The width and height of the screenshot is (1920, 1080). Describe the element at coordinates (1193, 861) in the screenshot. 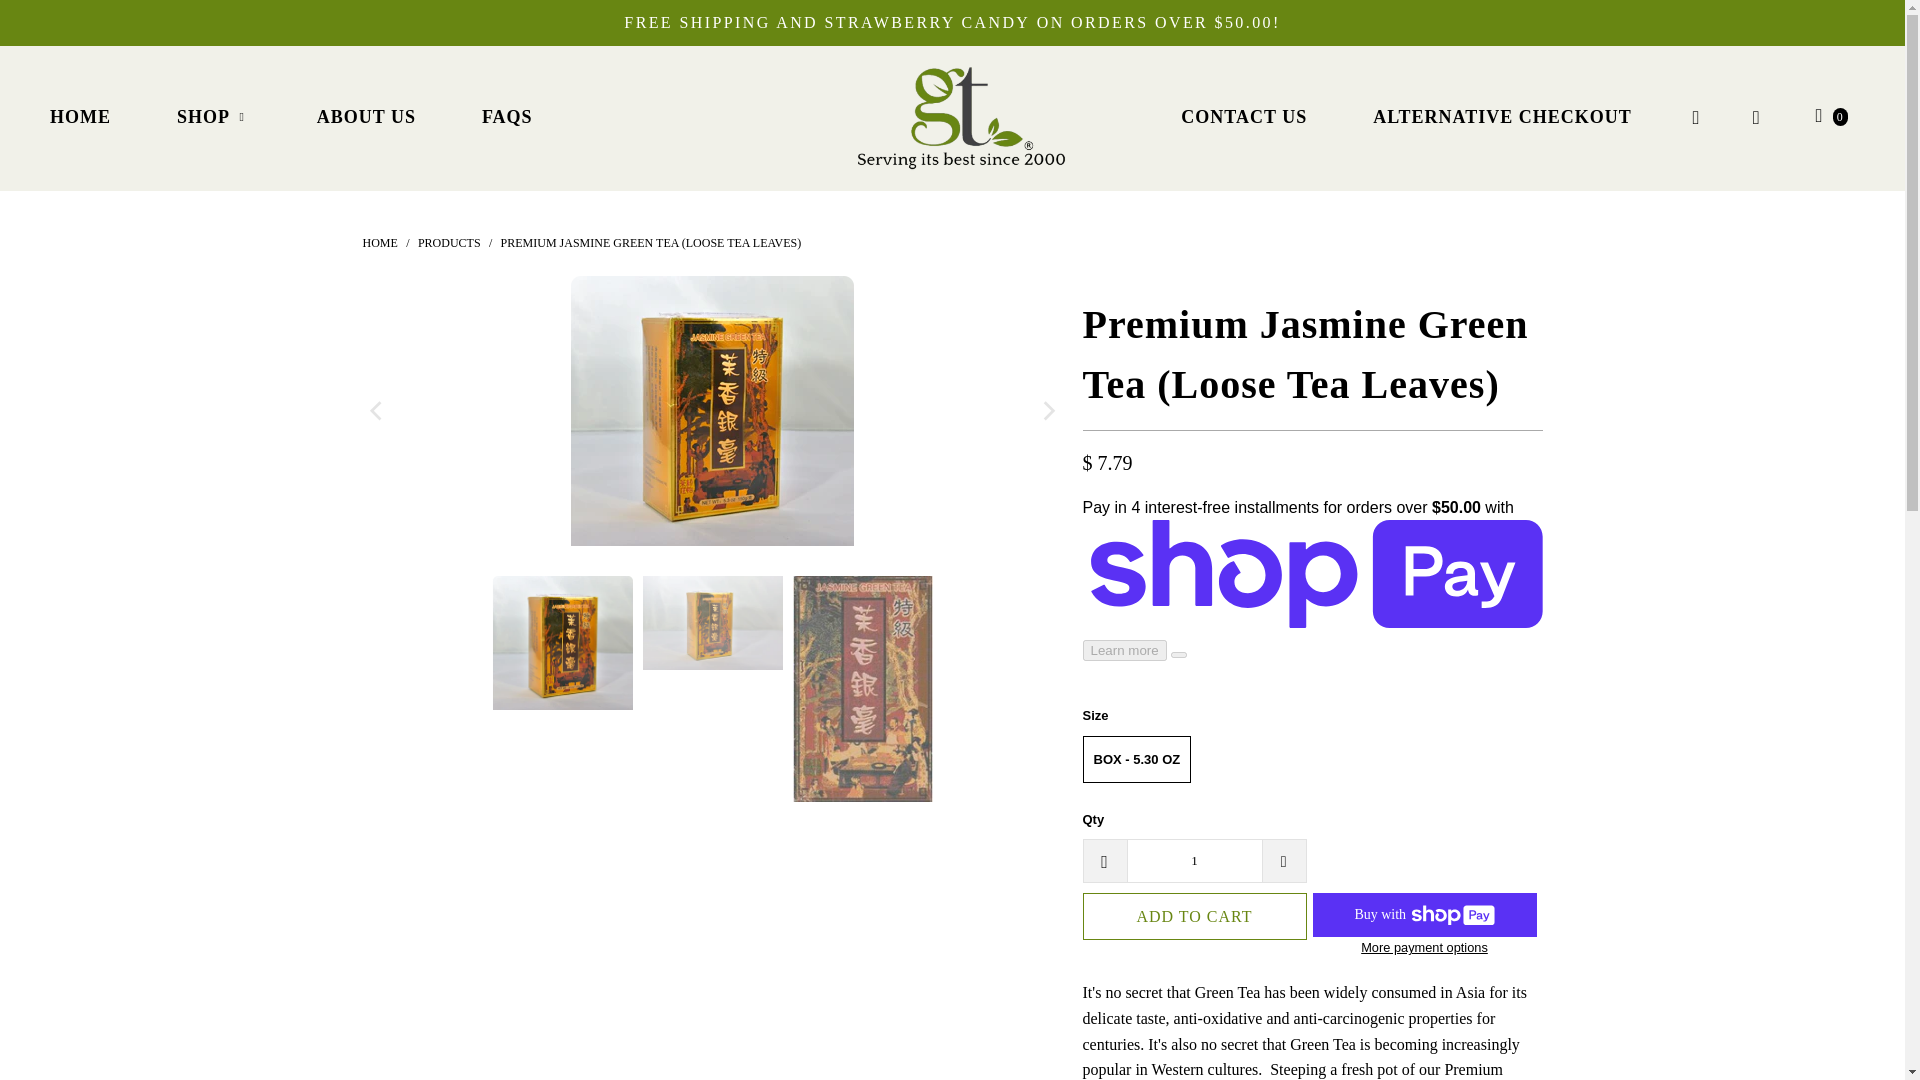

I see `1` at that location.